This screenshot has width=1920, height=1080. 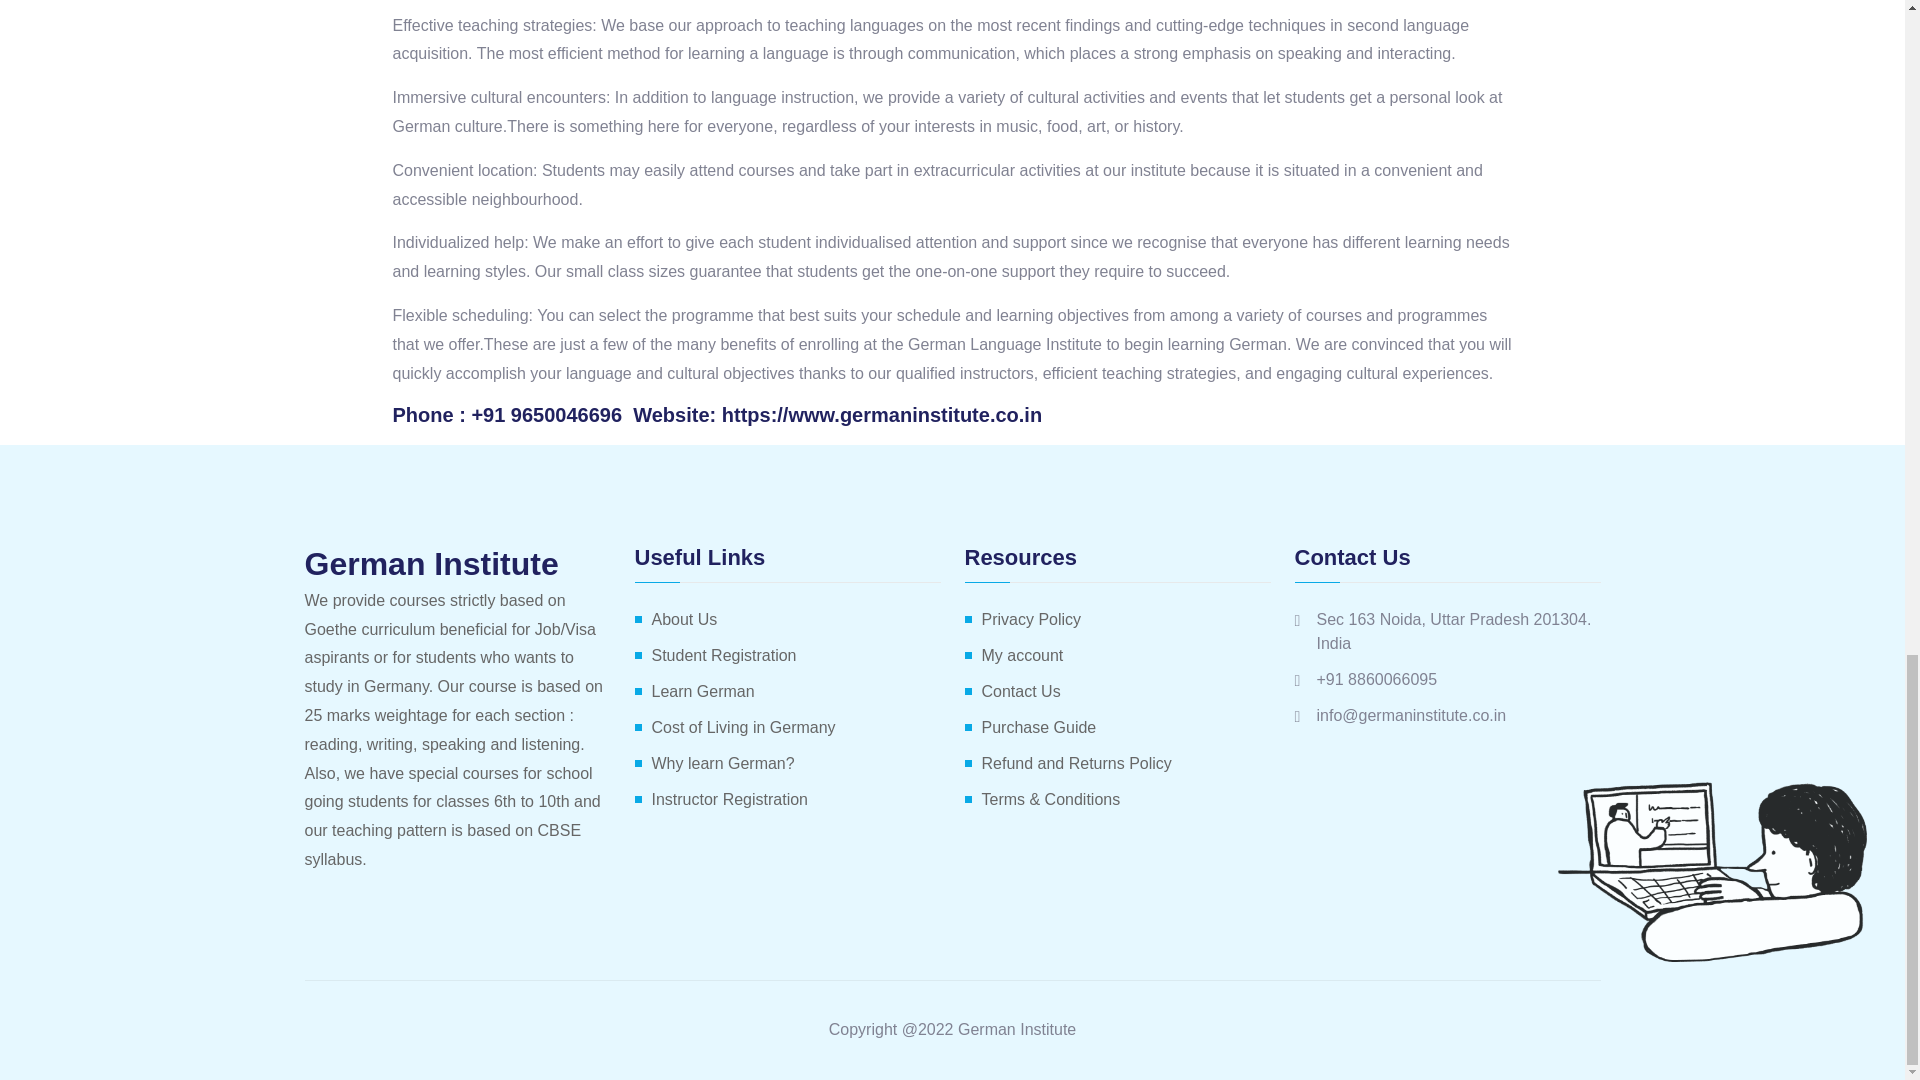 I want to click on My account, so click(x=1022, y=656).